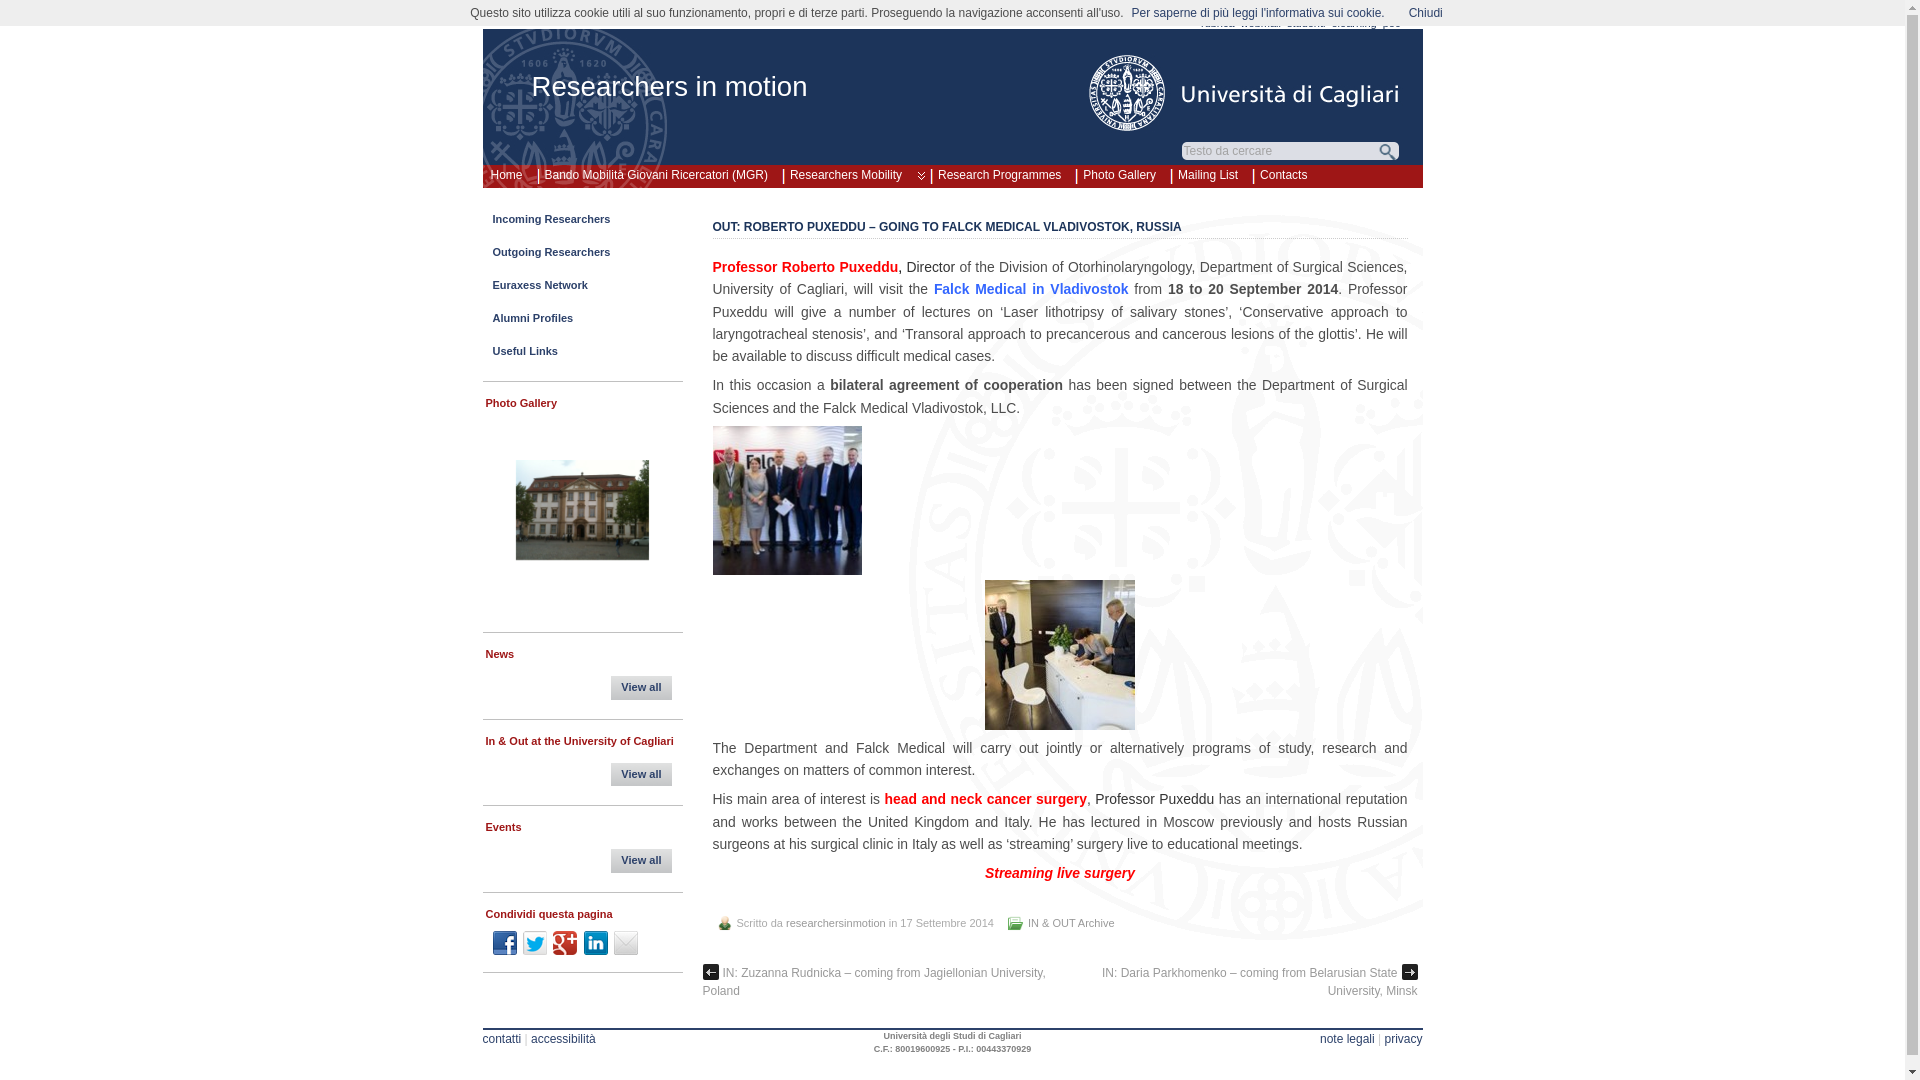 This screenshot has height=1080, width=1920. Describe the element at coordinates (581, 224) in the screenshot. I see `Incoming Researchers` at that location.